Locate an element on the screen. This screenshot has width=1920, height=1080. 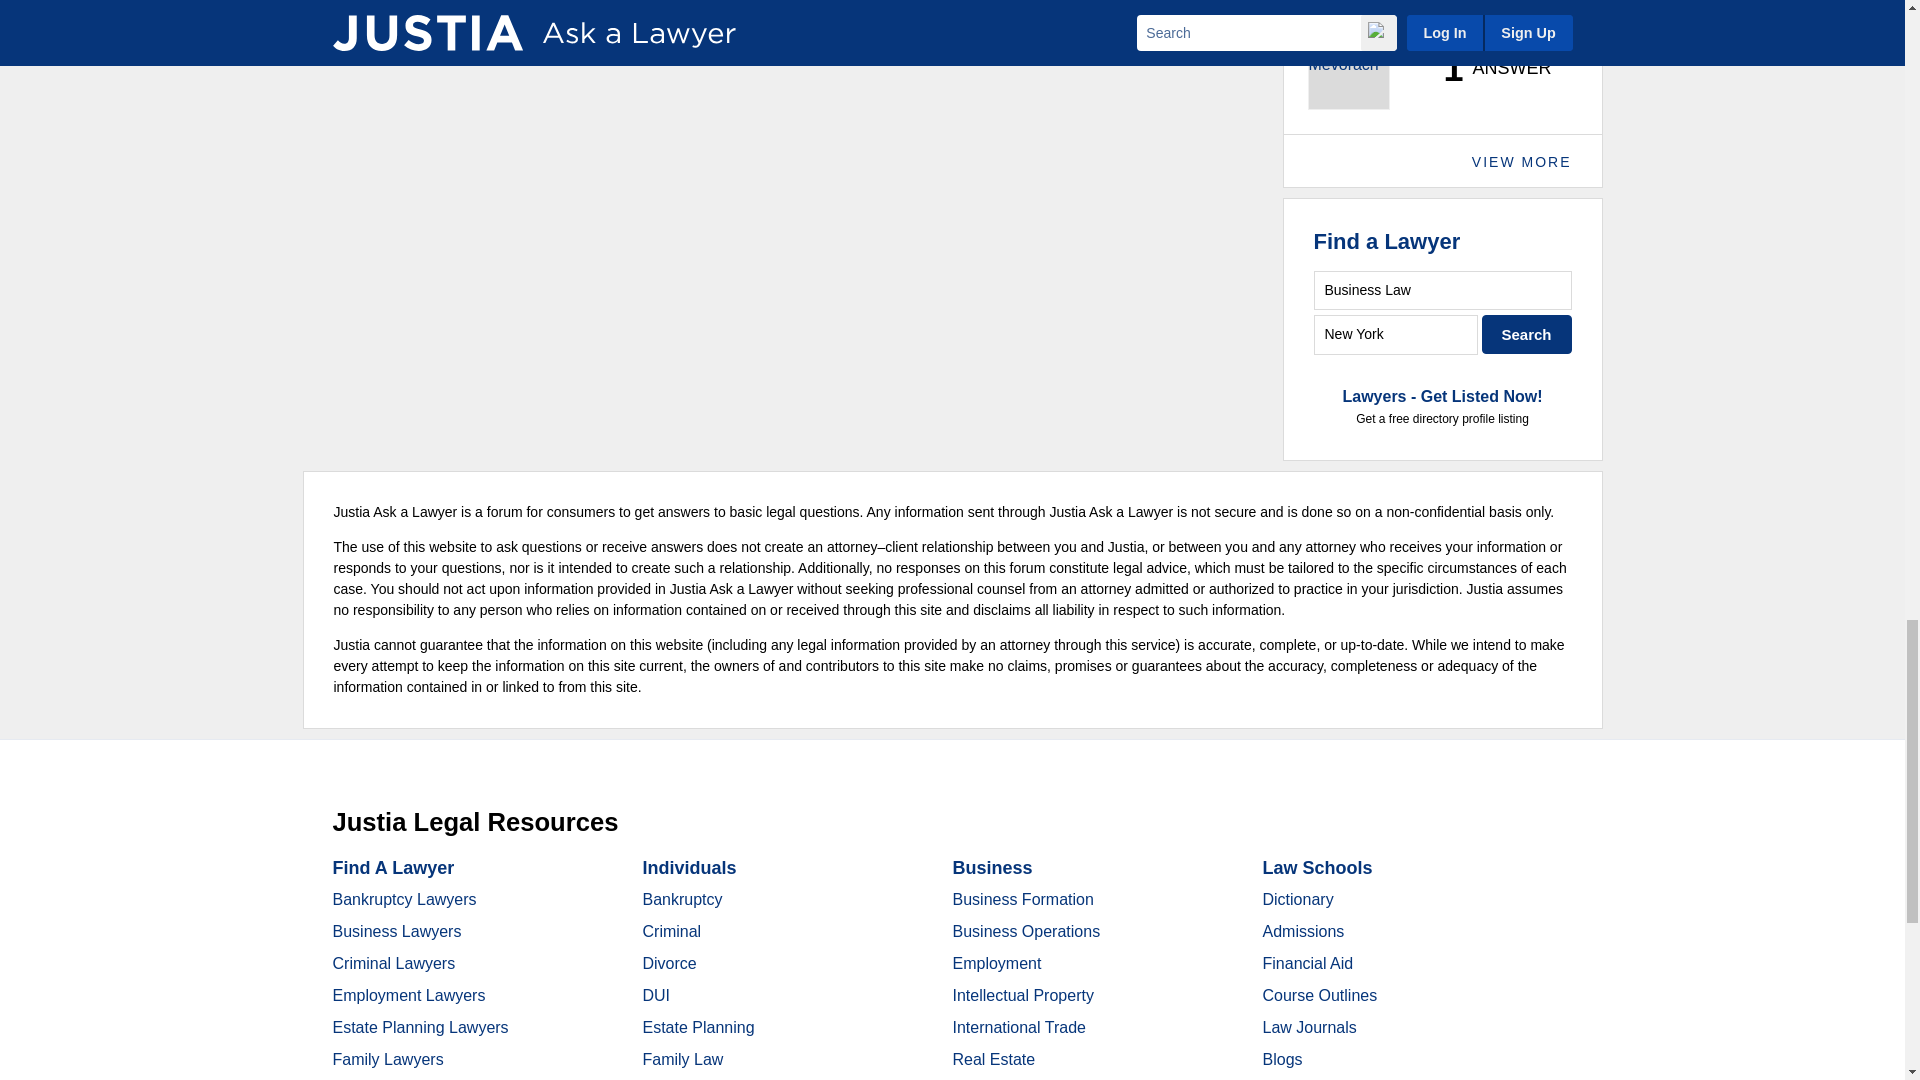
Legal Issue or Lawyer Name is located at coordinates (1442, 290).